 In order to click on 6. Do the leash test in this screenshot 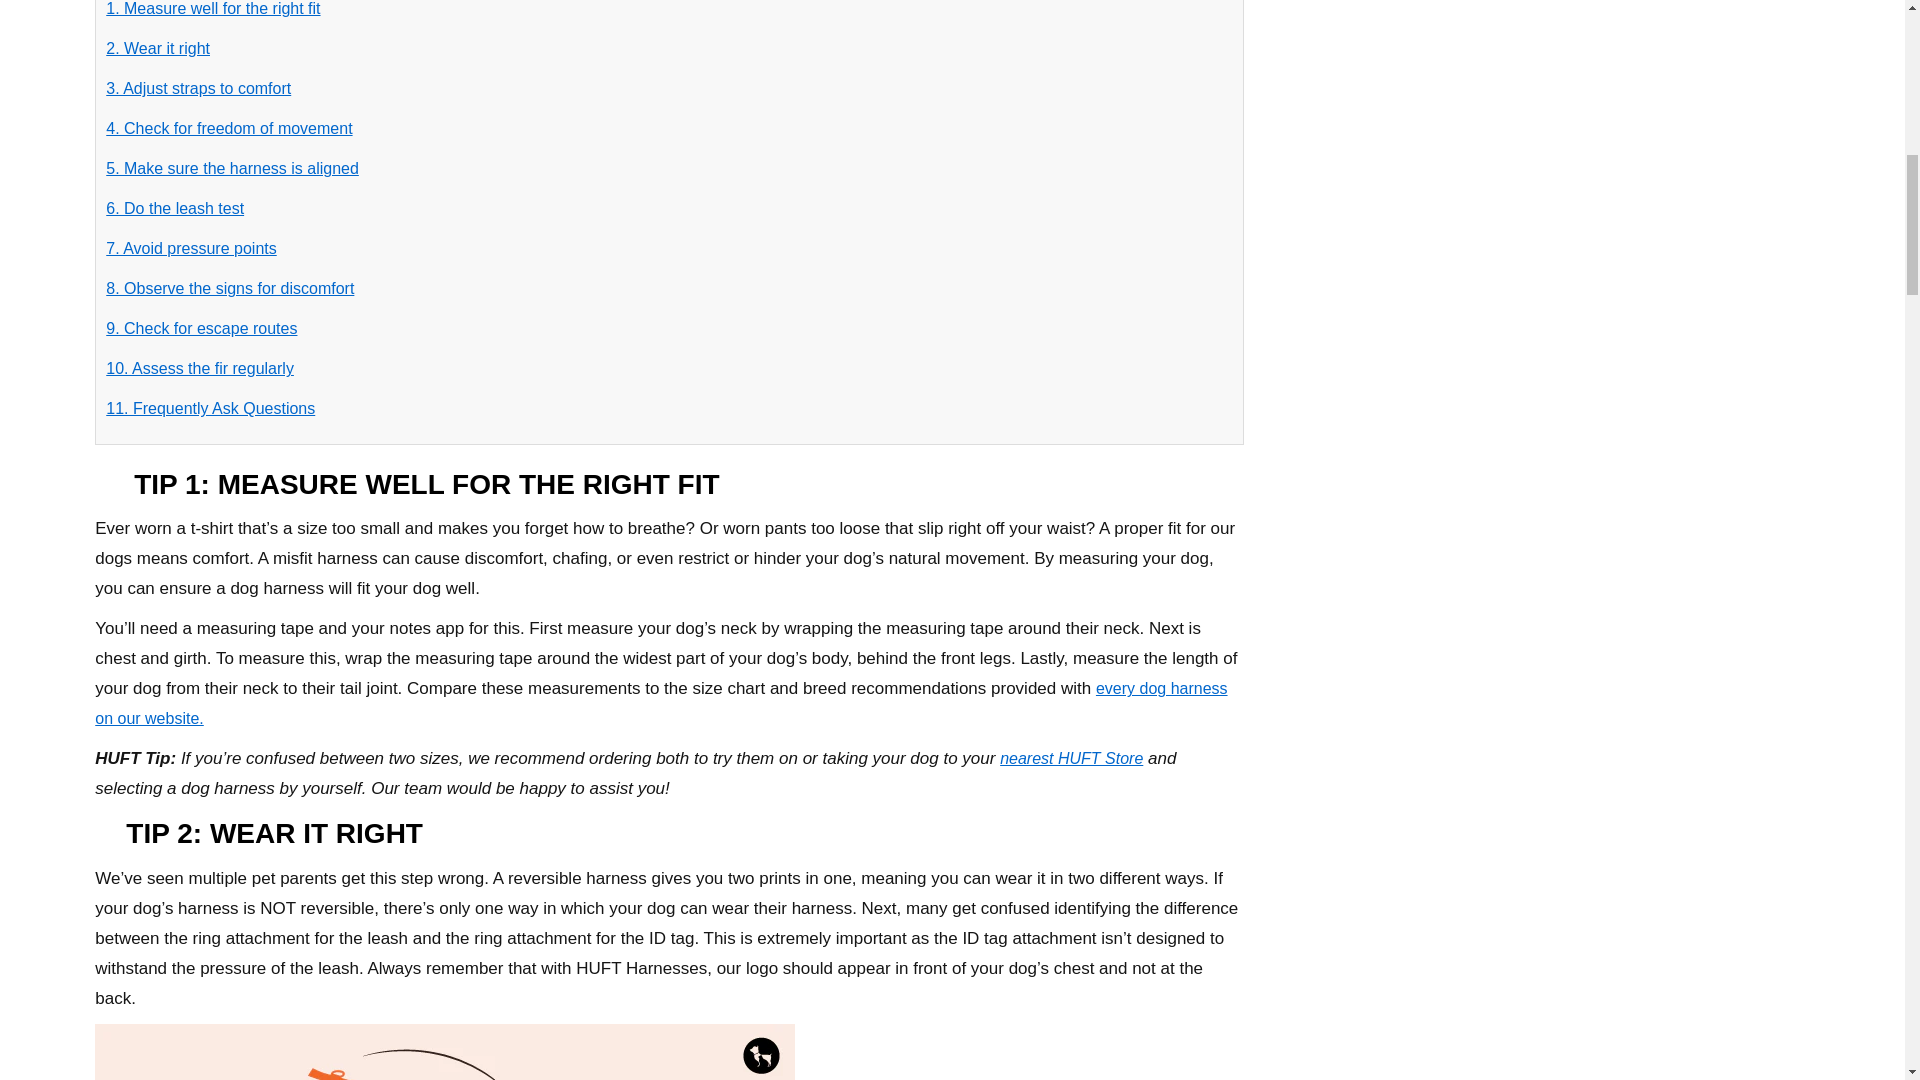, I will do `click(174, 208)`.